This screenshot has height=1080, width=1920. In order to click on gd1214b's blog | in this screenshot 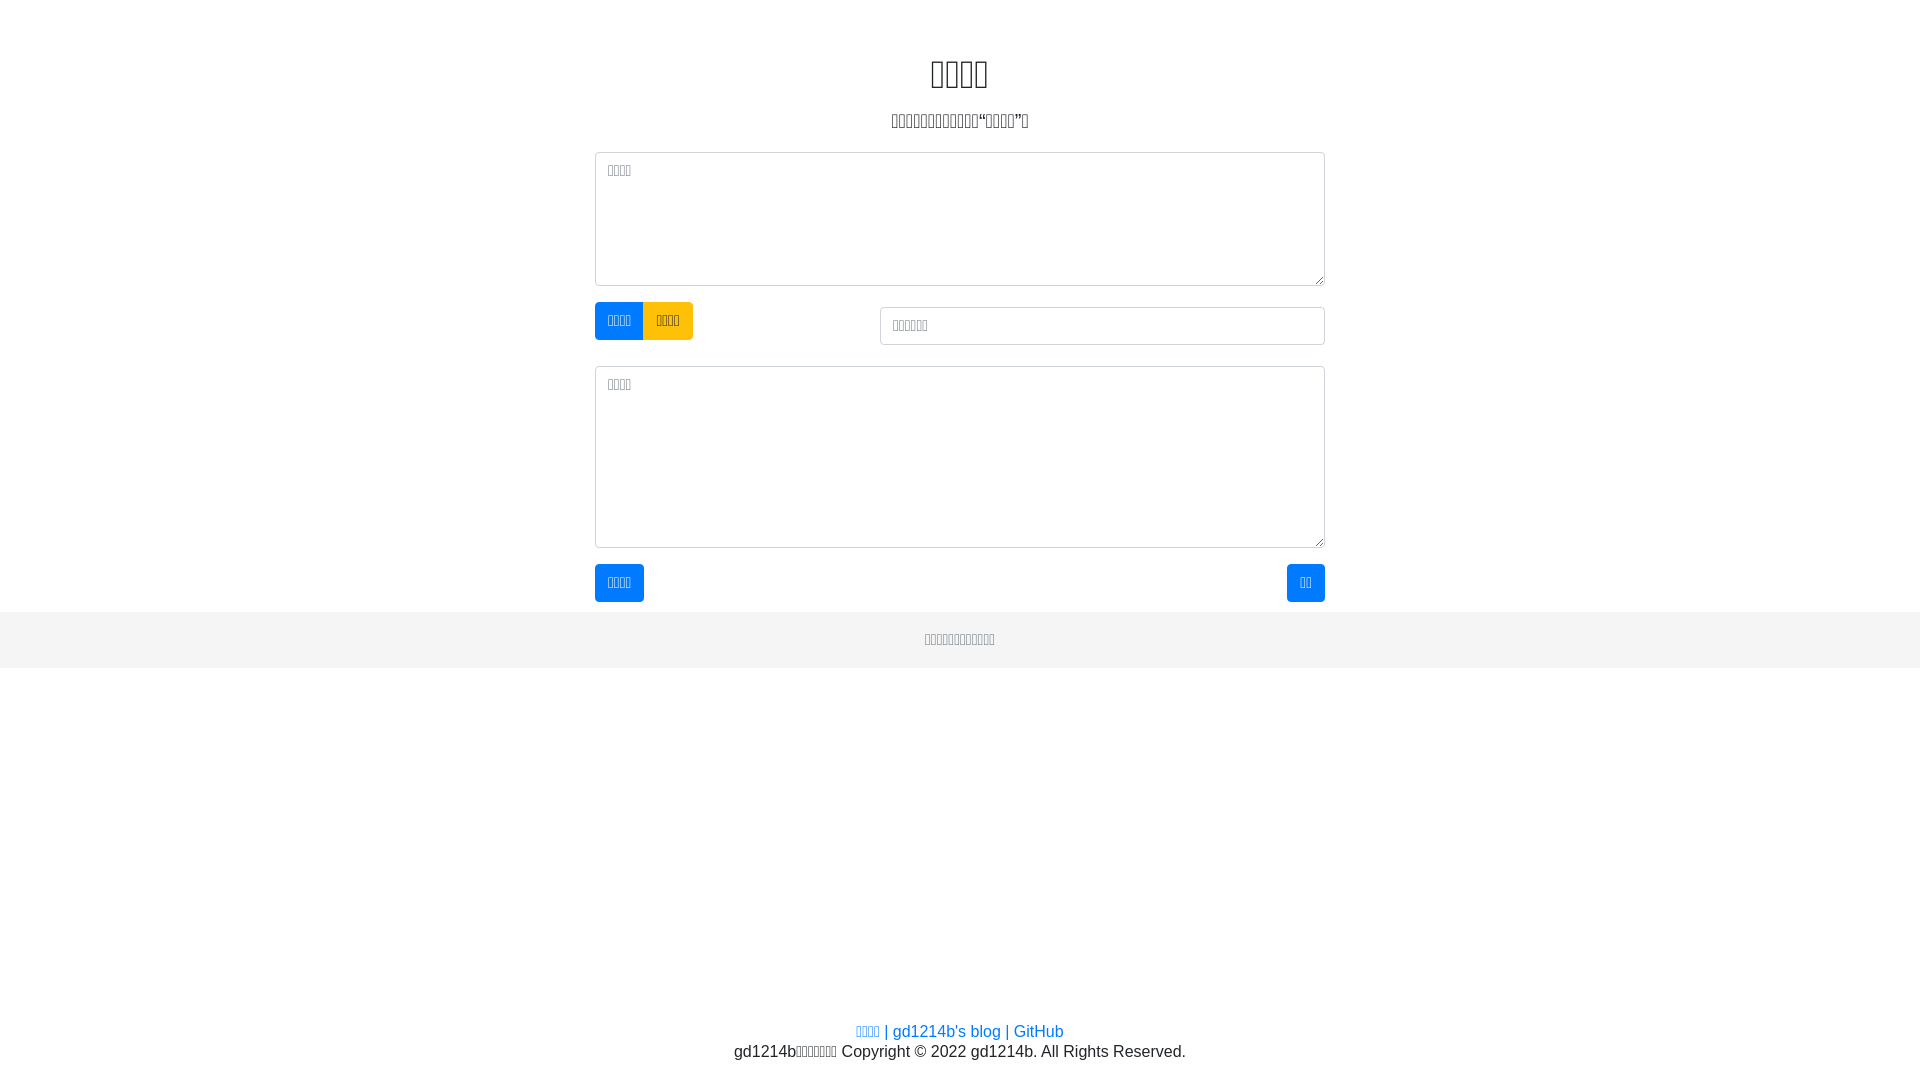, I will do `click(953, 1032)`.